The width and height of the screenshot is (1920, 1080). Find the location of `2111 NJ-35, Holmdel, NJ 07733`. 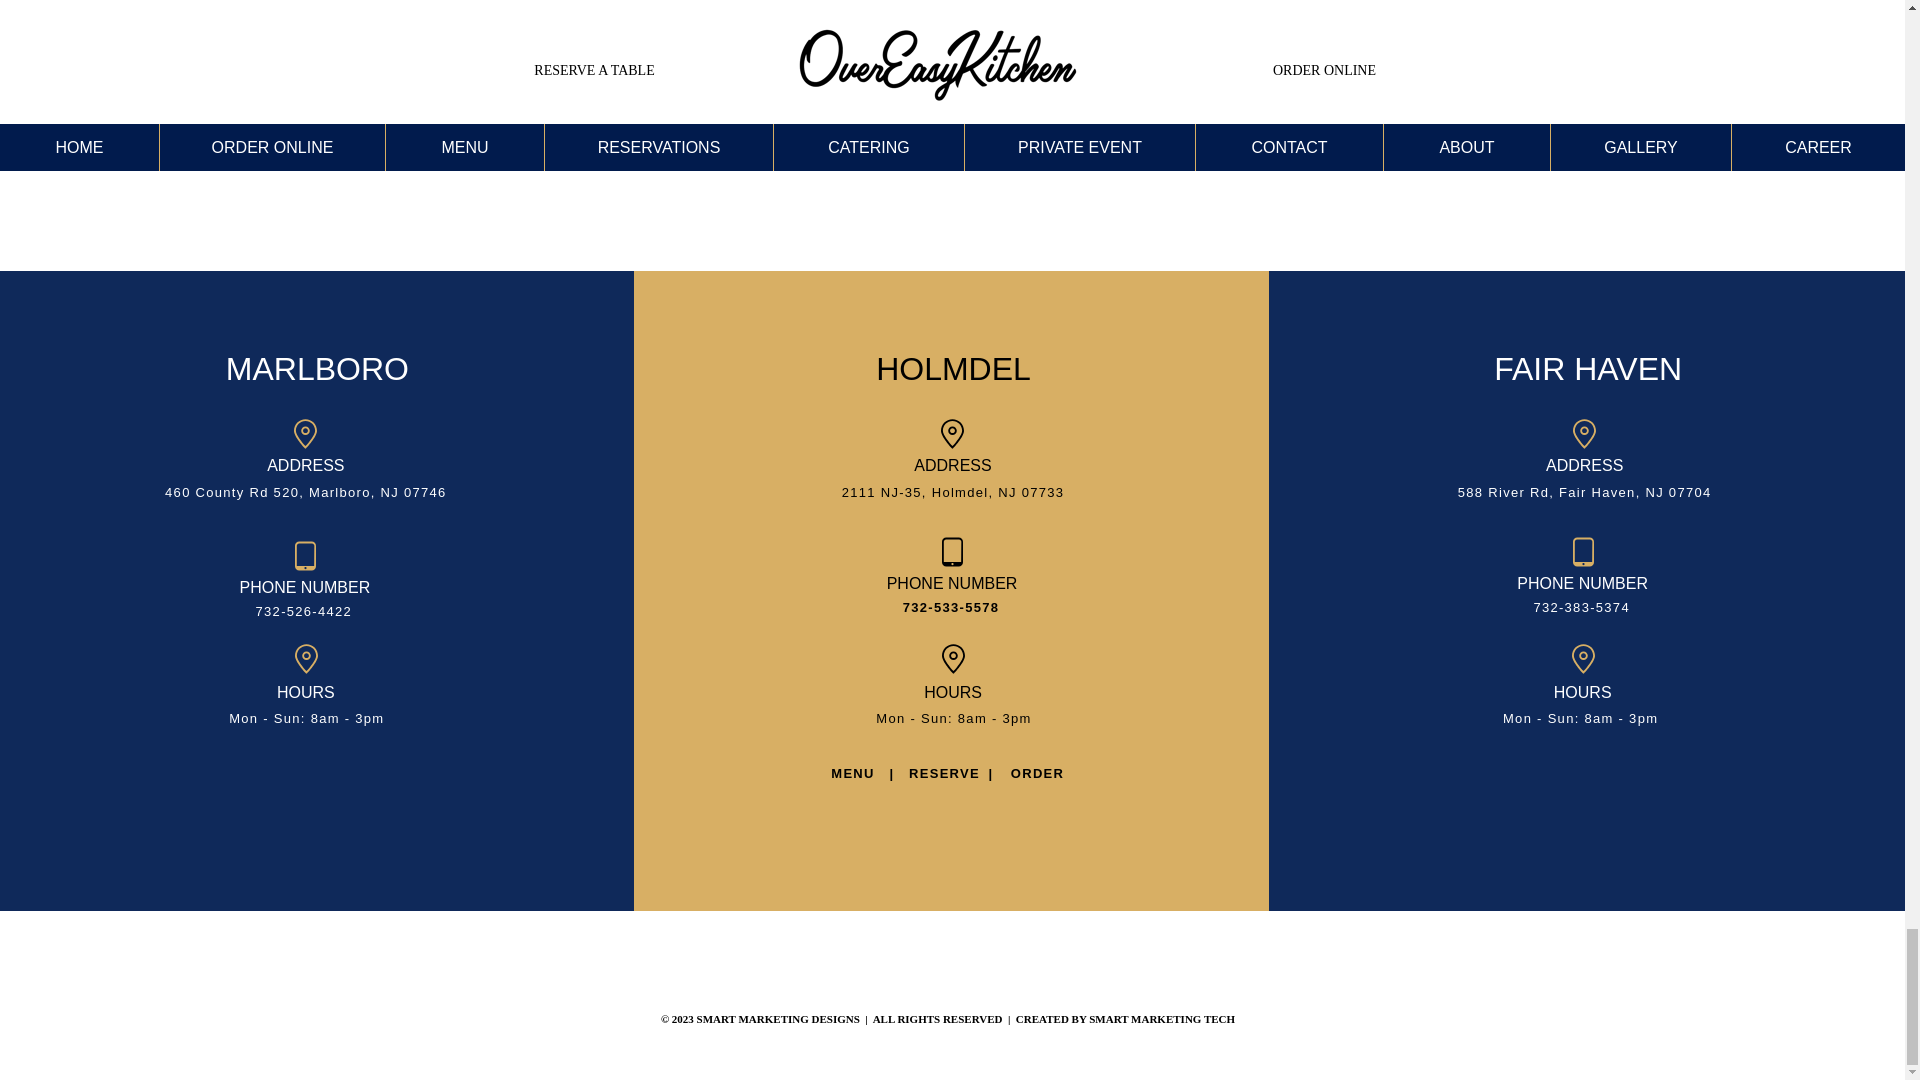

2111 NJ-35, Holmdel, NJ 07733 is located at coordinates (954, 492).